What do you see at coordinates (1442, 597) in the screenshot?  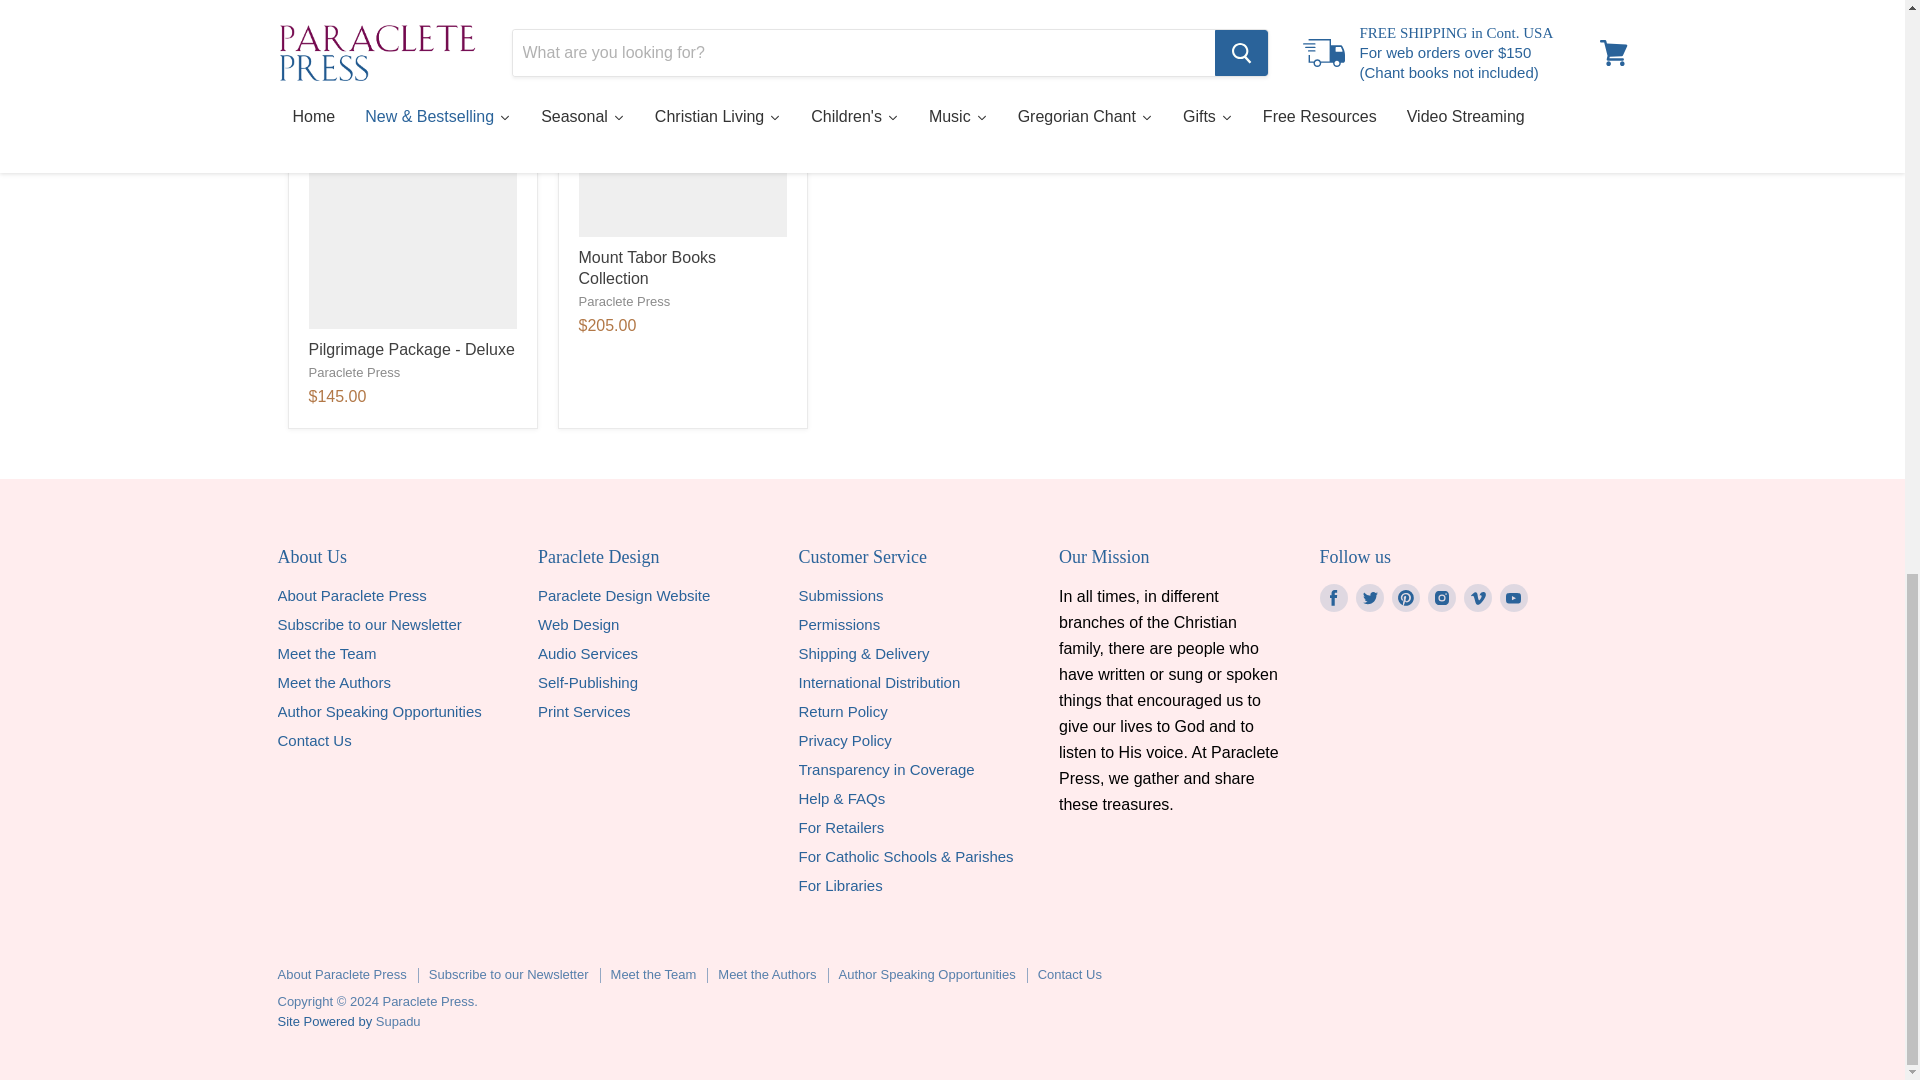 I see `Instagram` at bounding box center [1442, 597].